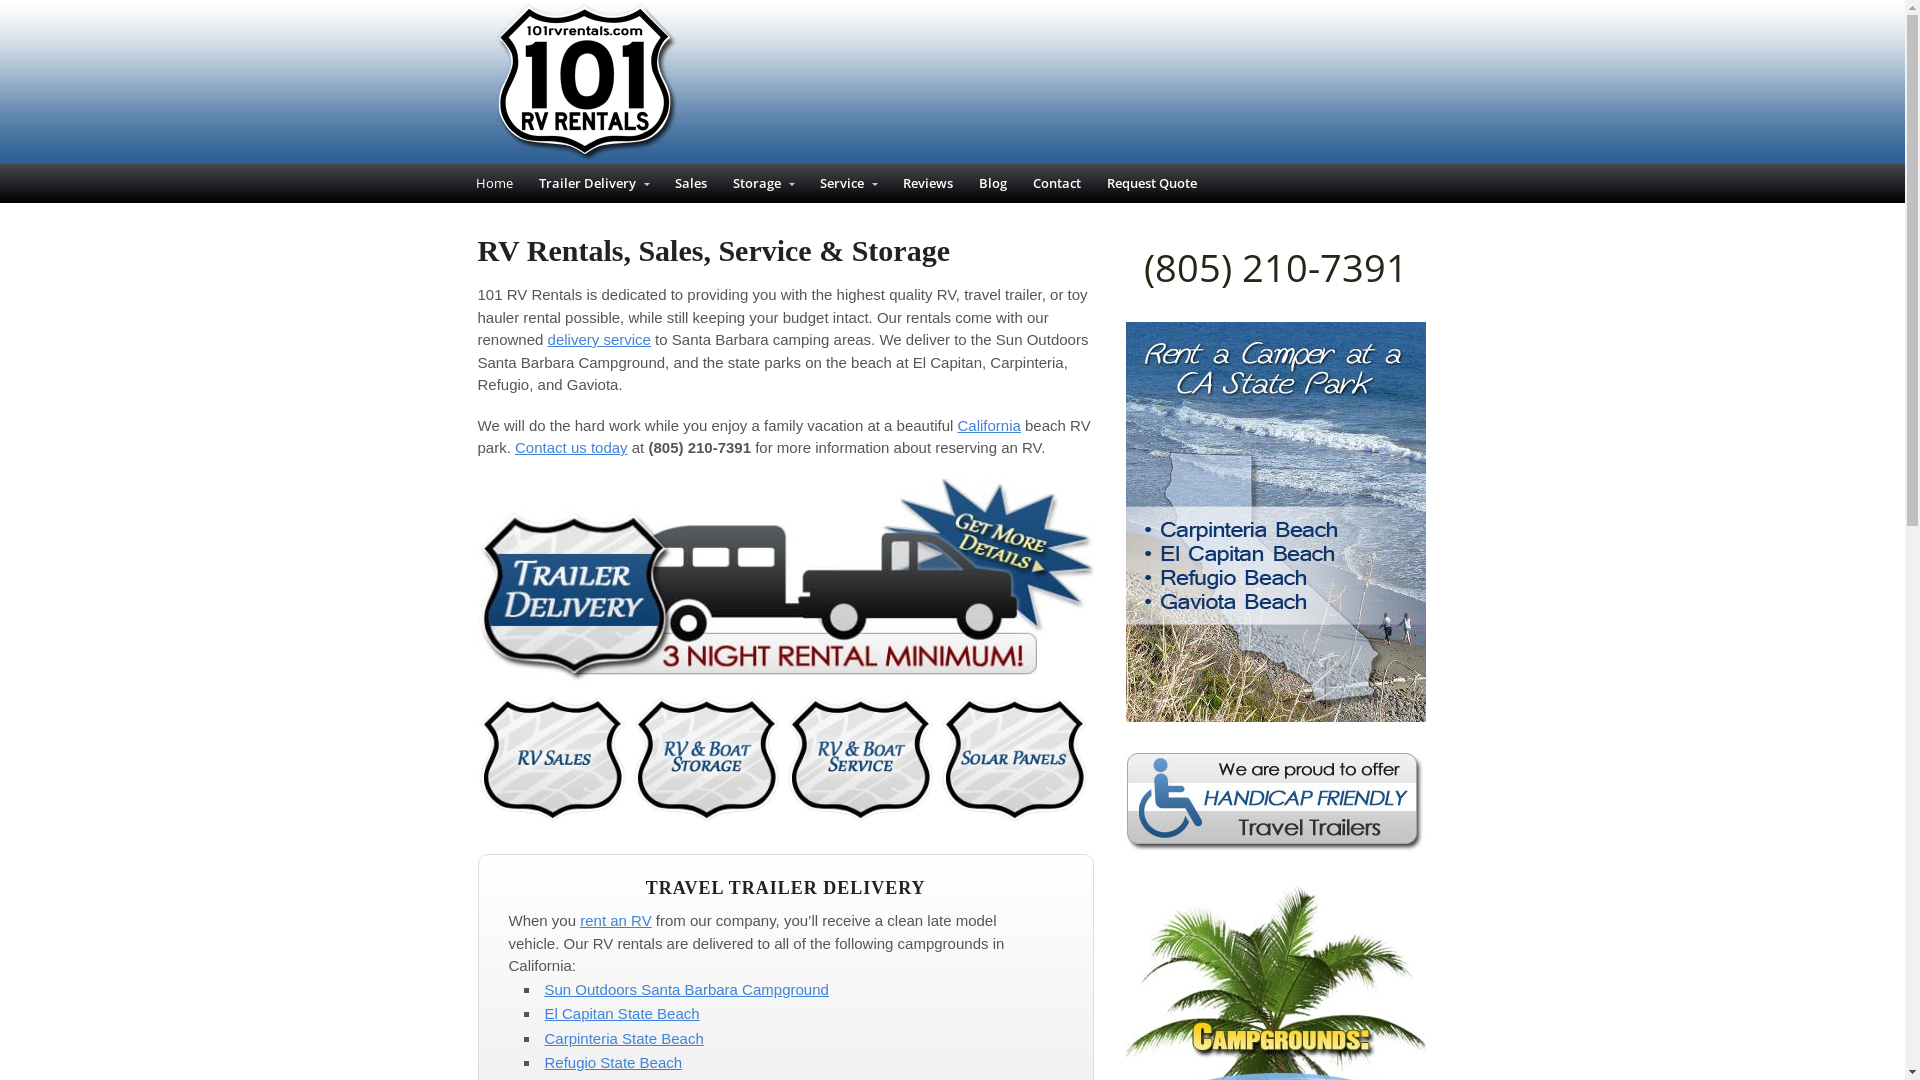 The image size is (1920, 1080). I want to click on Storage, so click(764, 184).